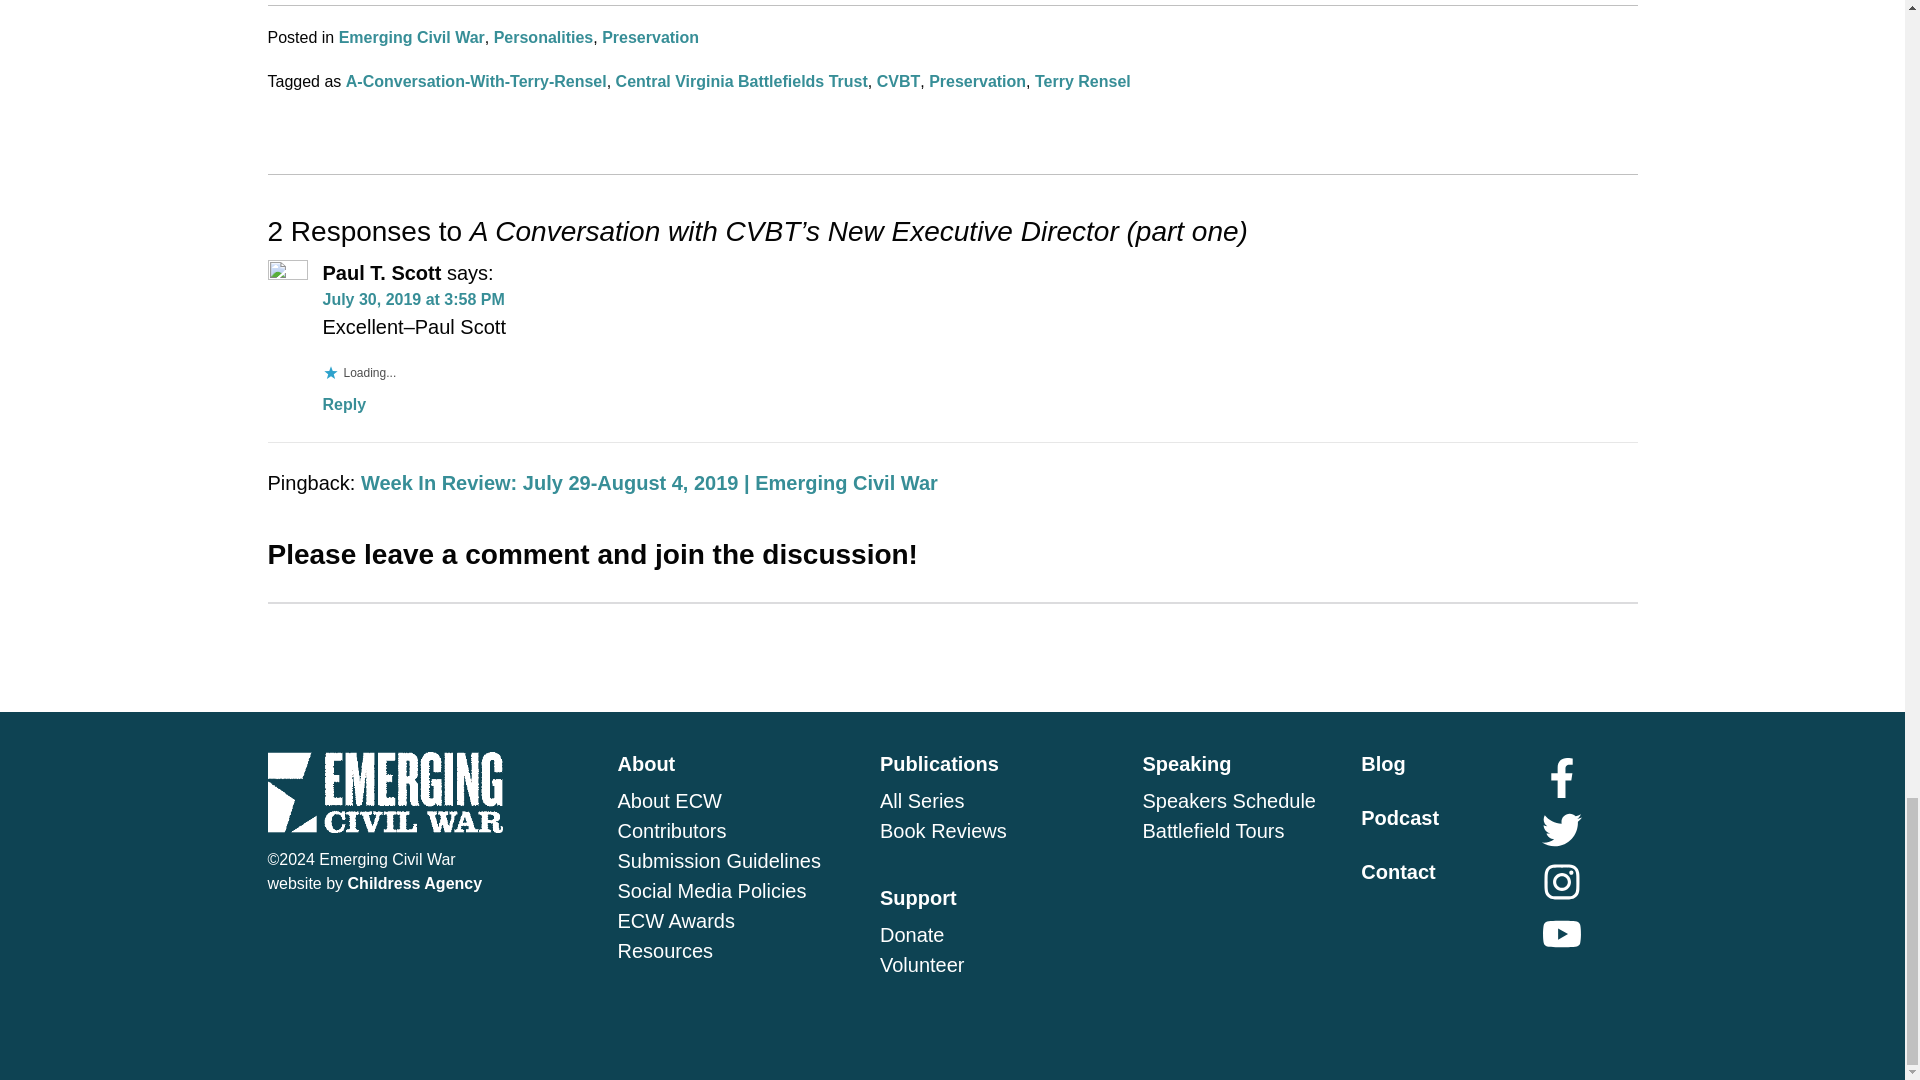 The image size is (1920, 1080). What do you see at coordinates (412, 38) in the screenshot?
I see `Emerging Civil War` at bounding box center [412, 38].